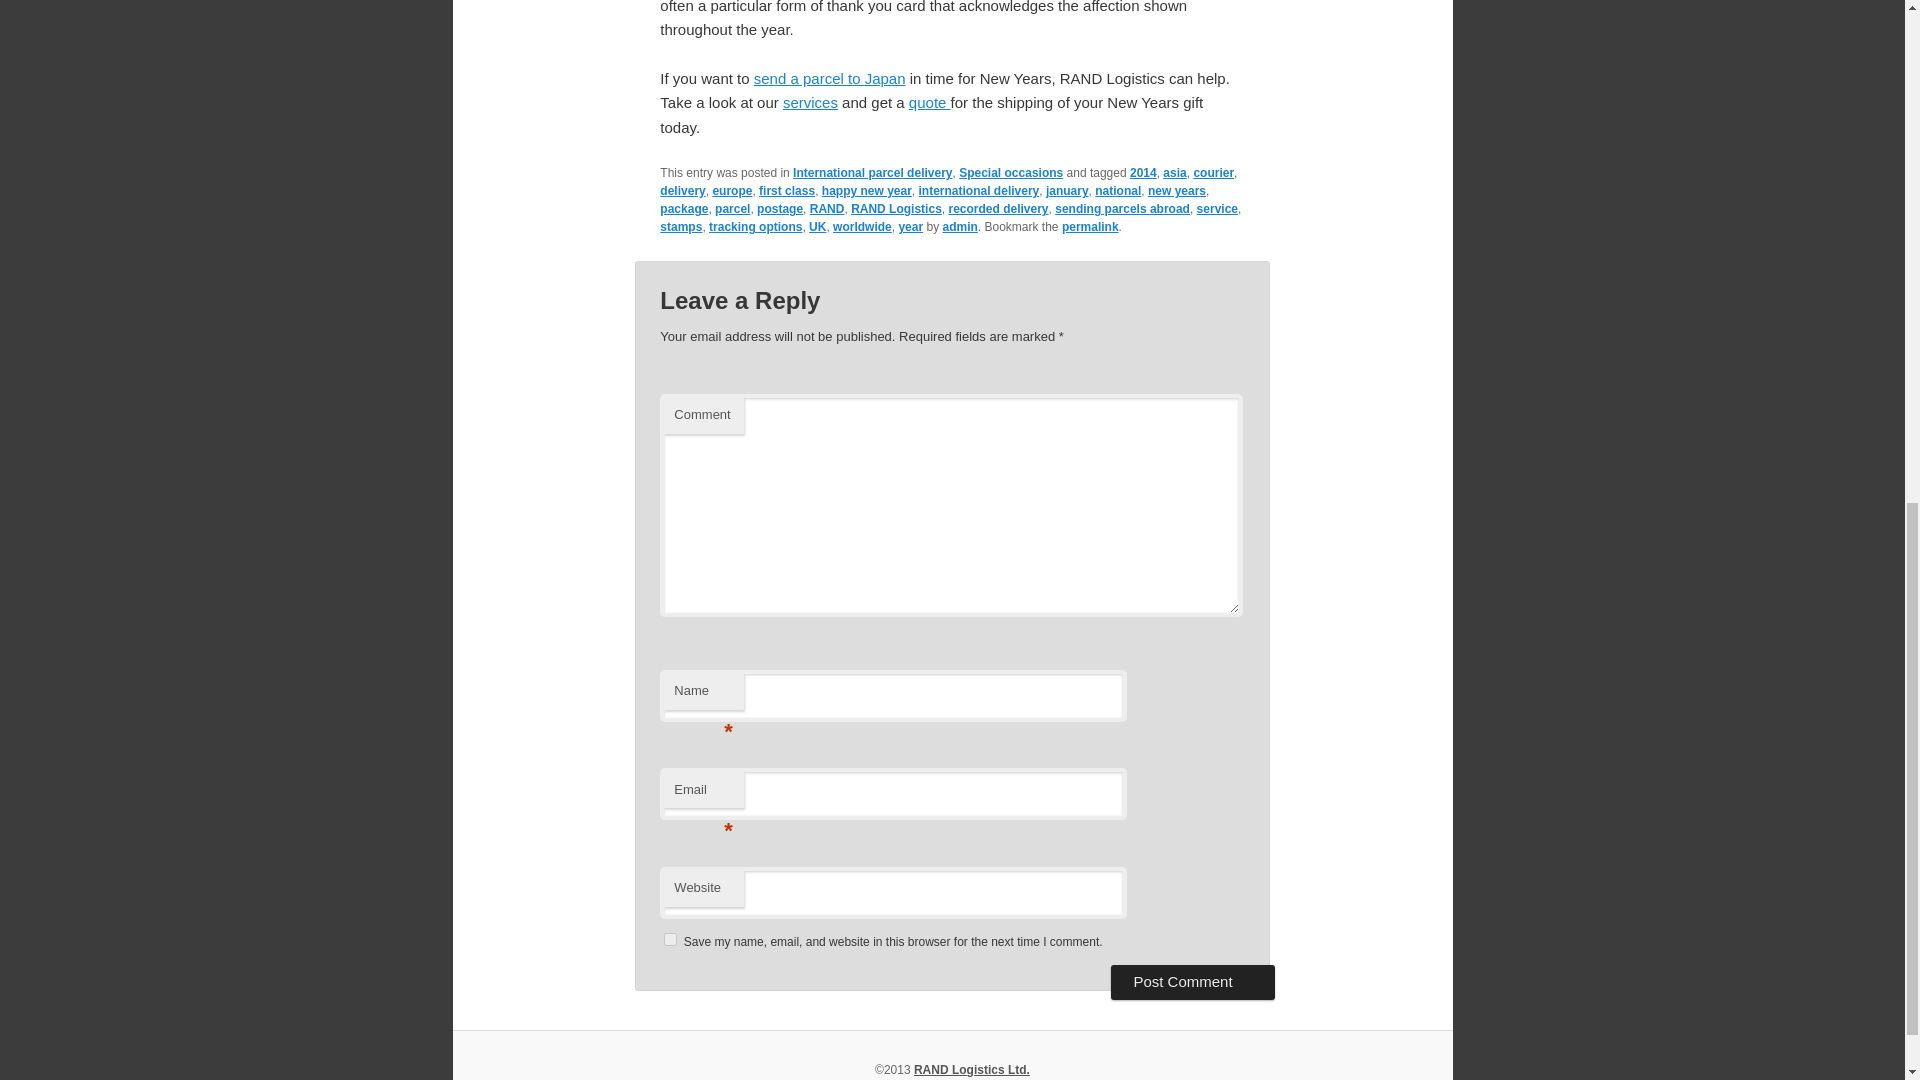  Describe the element at coordinates (1213, 173) in the screenshot. I see `courier` at that location.